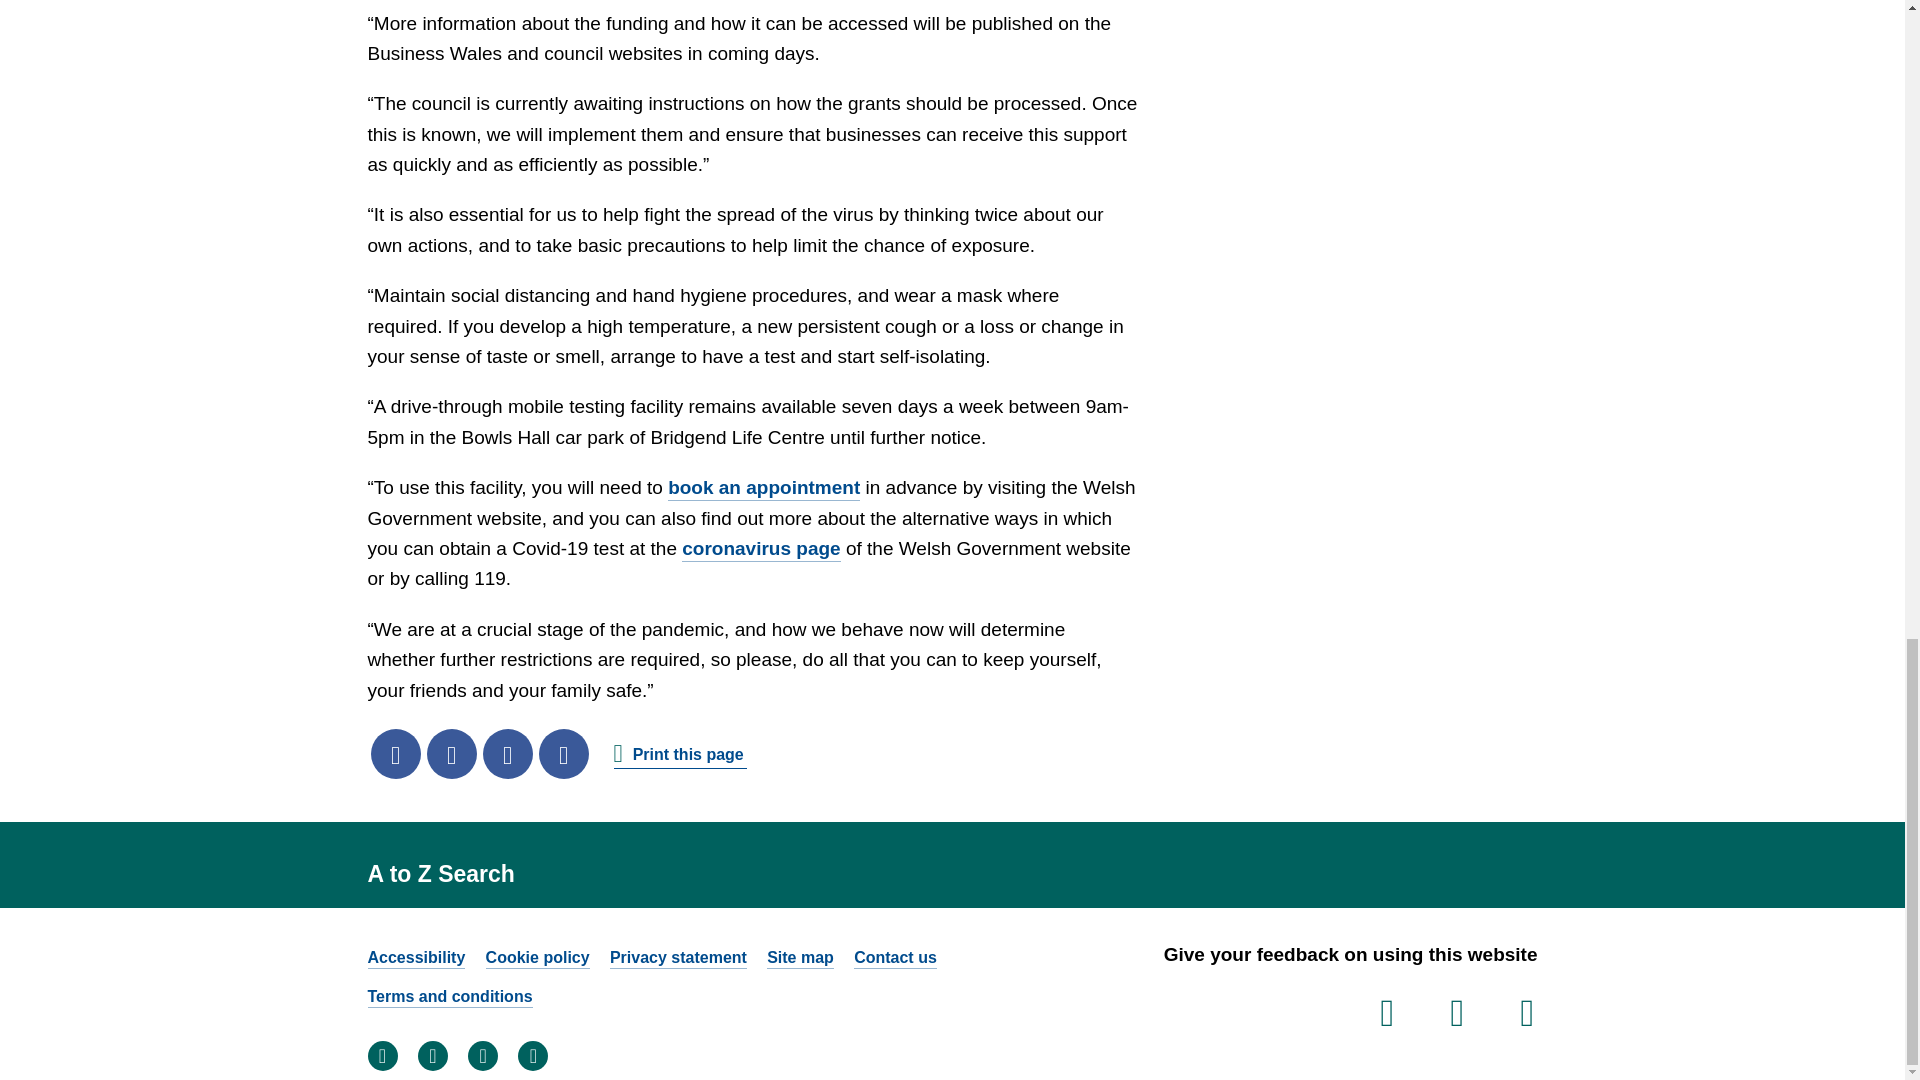 Image resolution: width=1920 pixels, height=1080 pixels. Describe the element at coordinates (382, 1056) in the screenshot. I see `Facebook` at that location.